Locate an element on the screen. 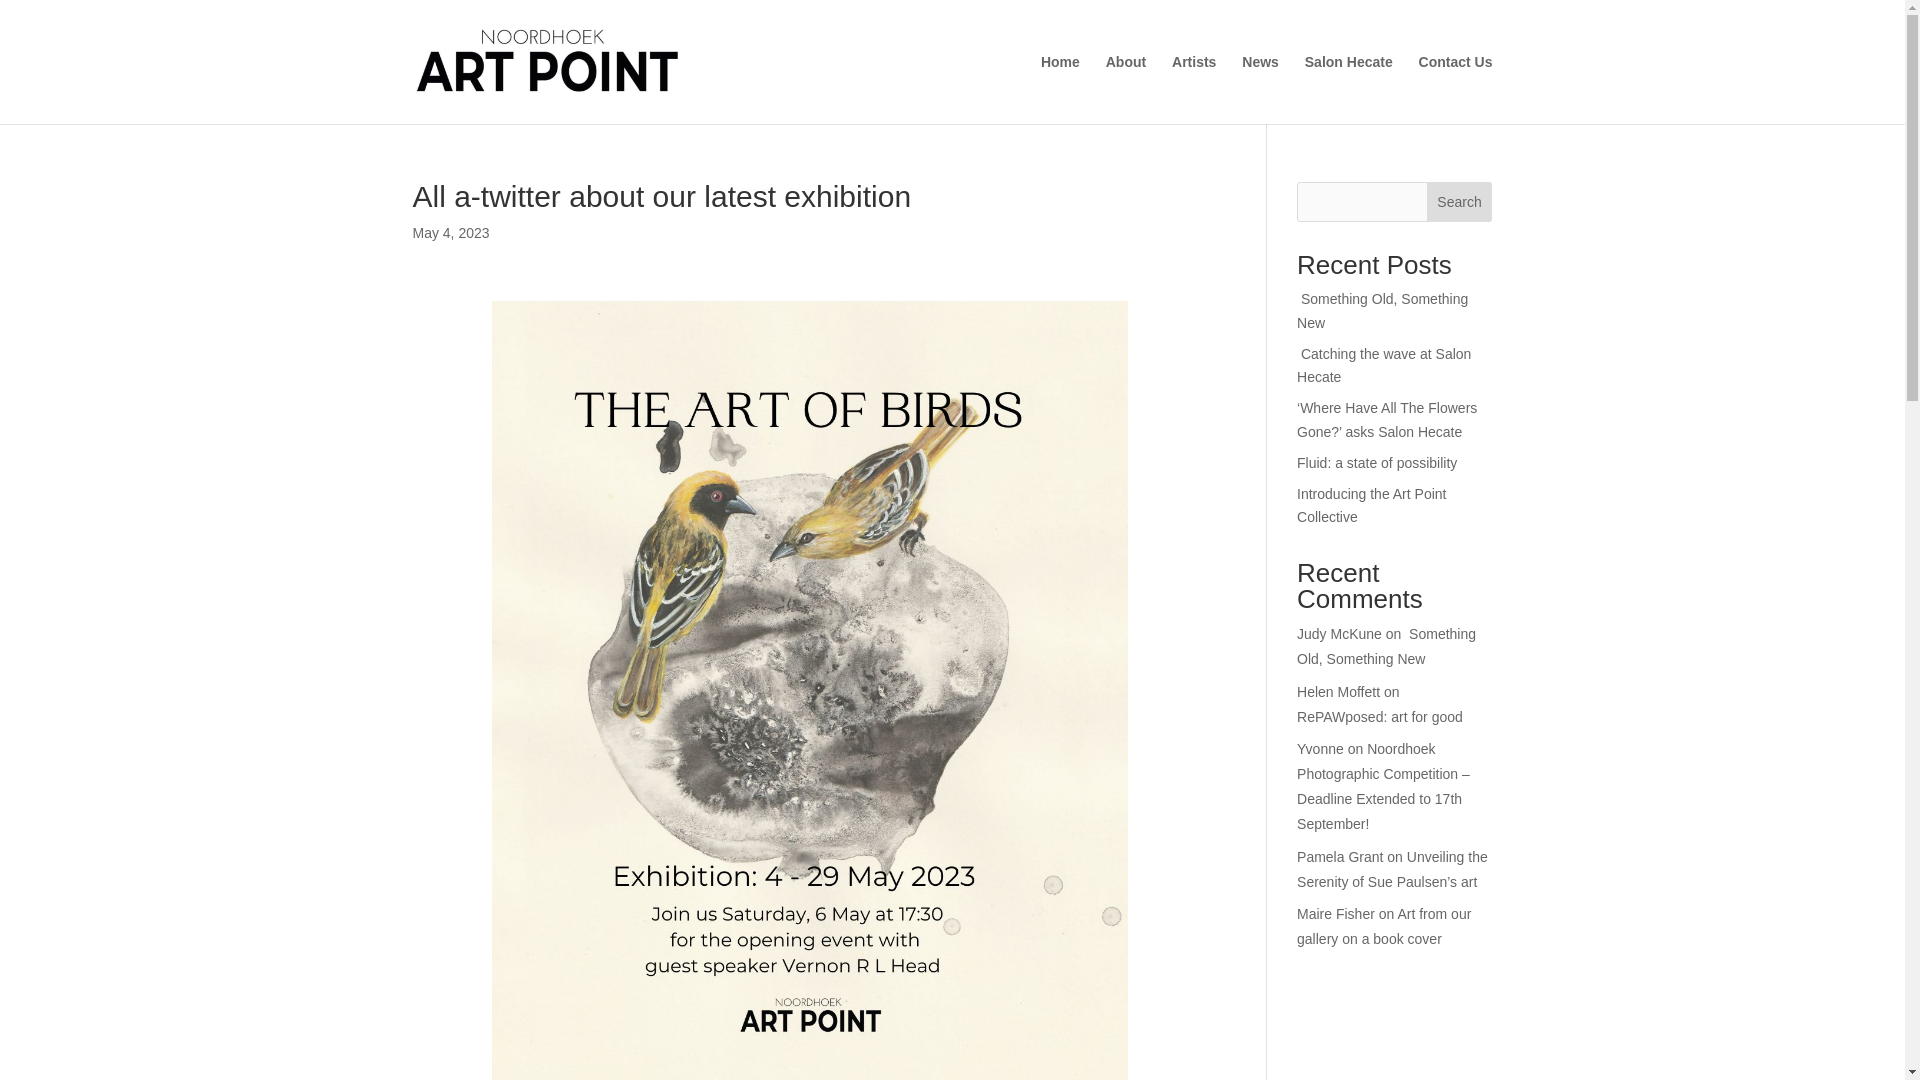 The image size is (1920, 1080). Home is located at coordinates (1060, 90).